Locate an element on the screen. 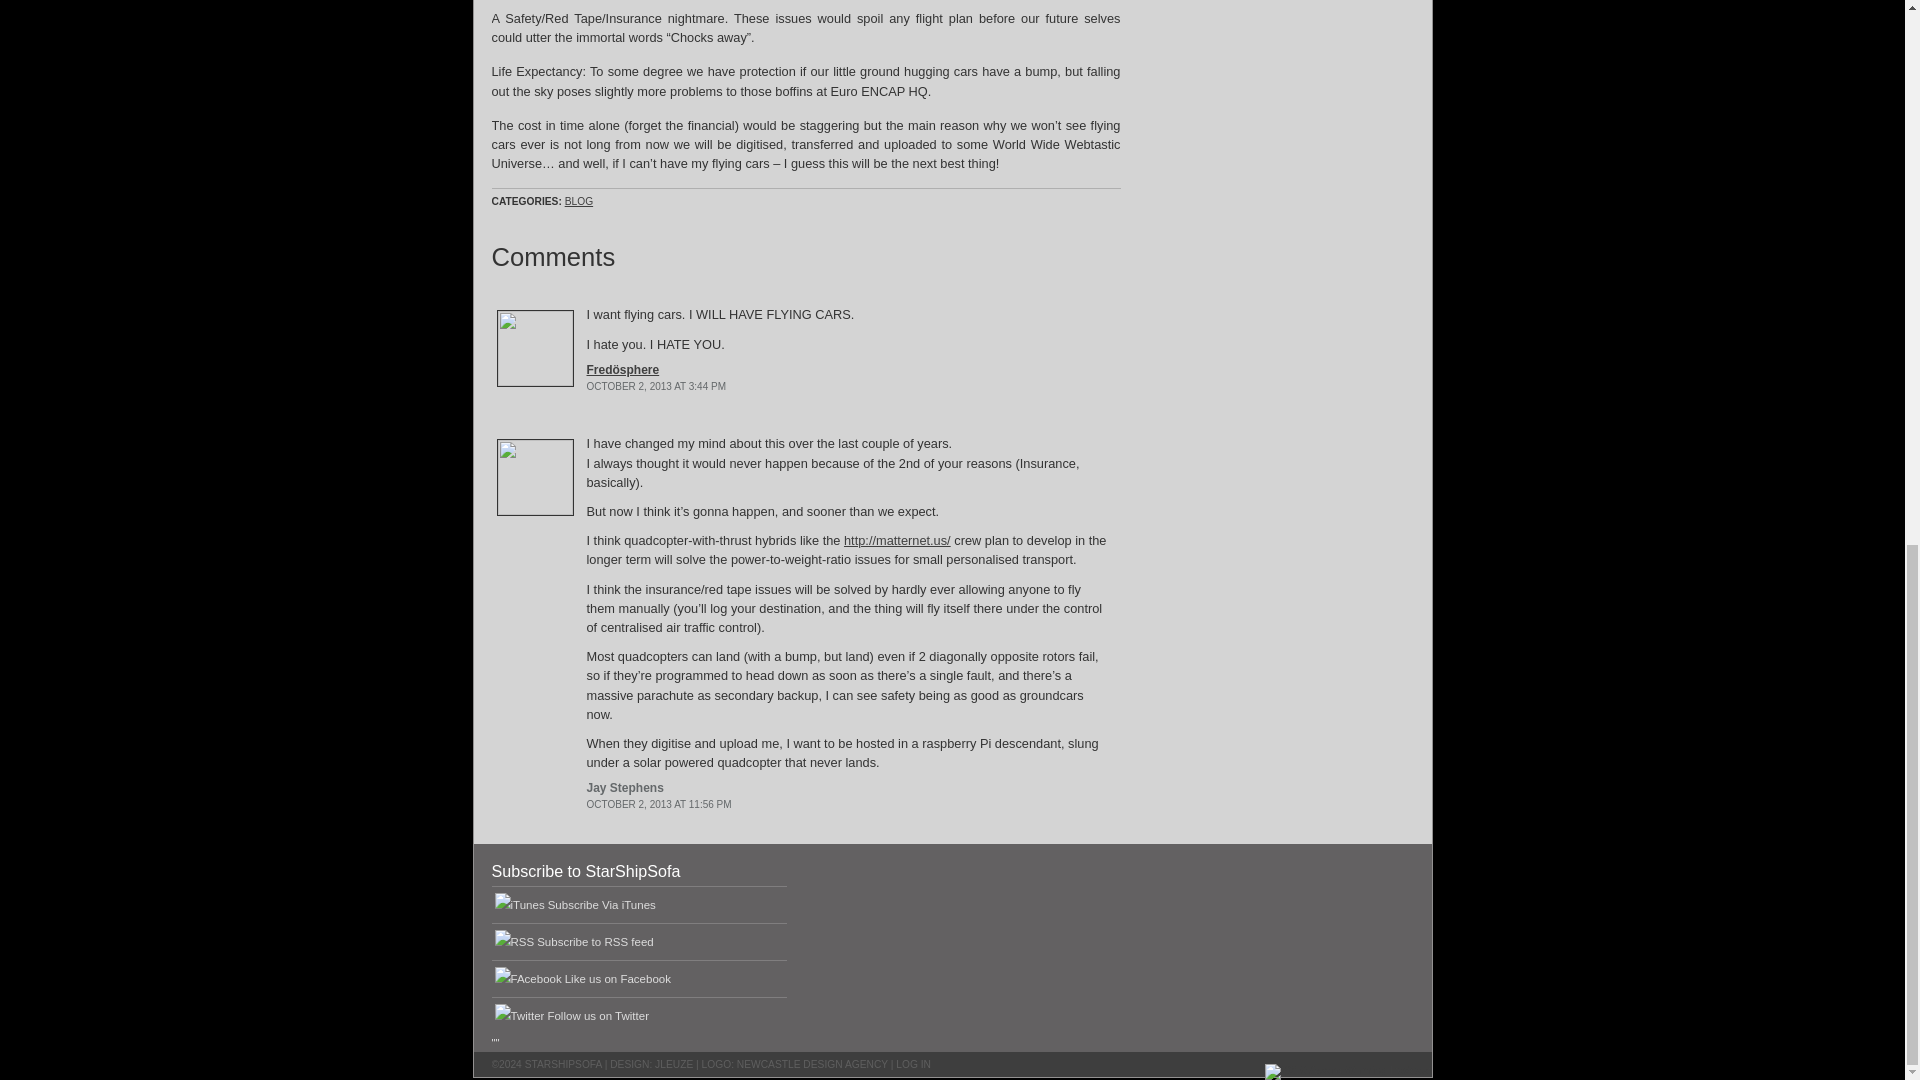  OCTOBER 2, 2013 AT 3:44 PM is located at coordinates (655, 386).